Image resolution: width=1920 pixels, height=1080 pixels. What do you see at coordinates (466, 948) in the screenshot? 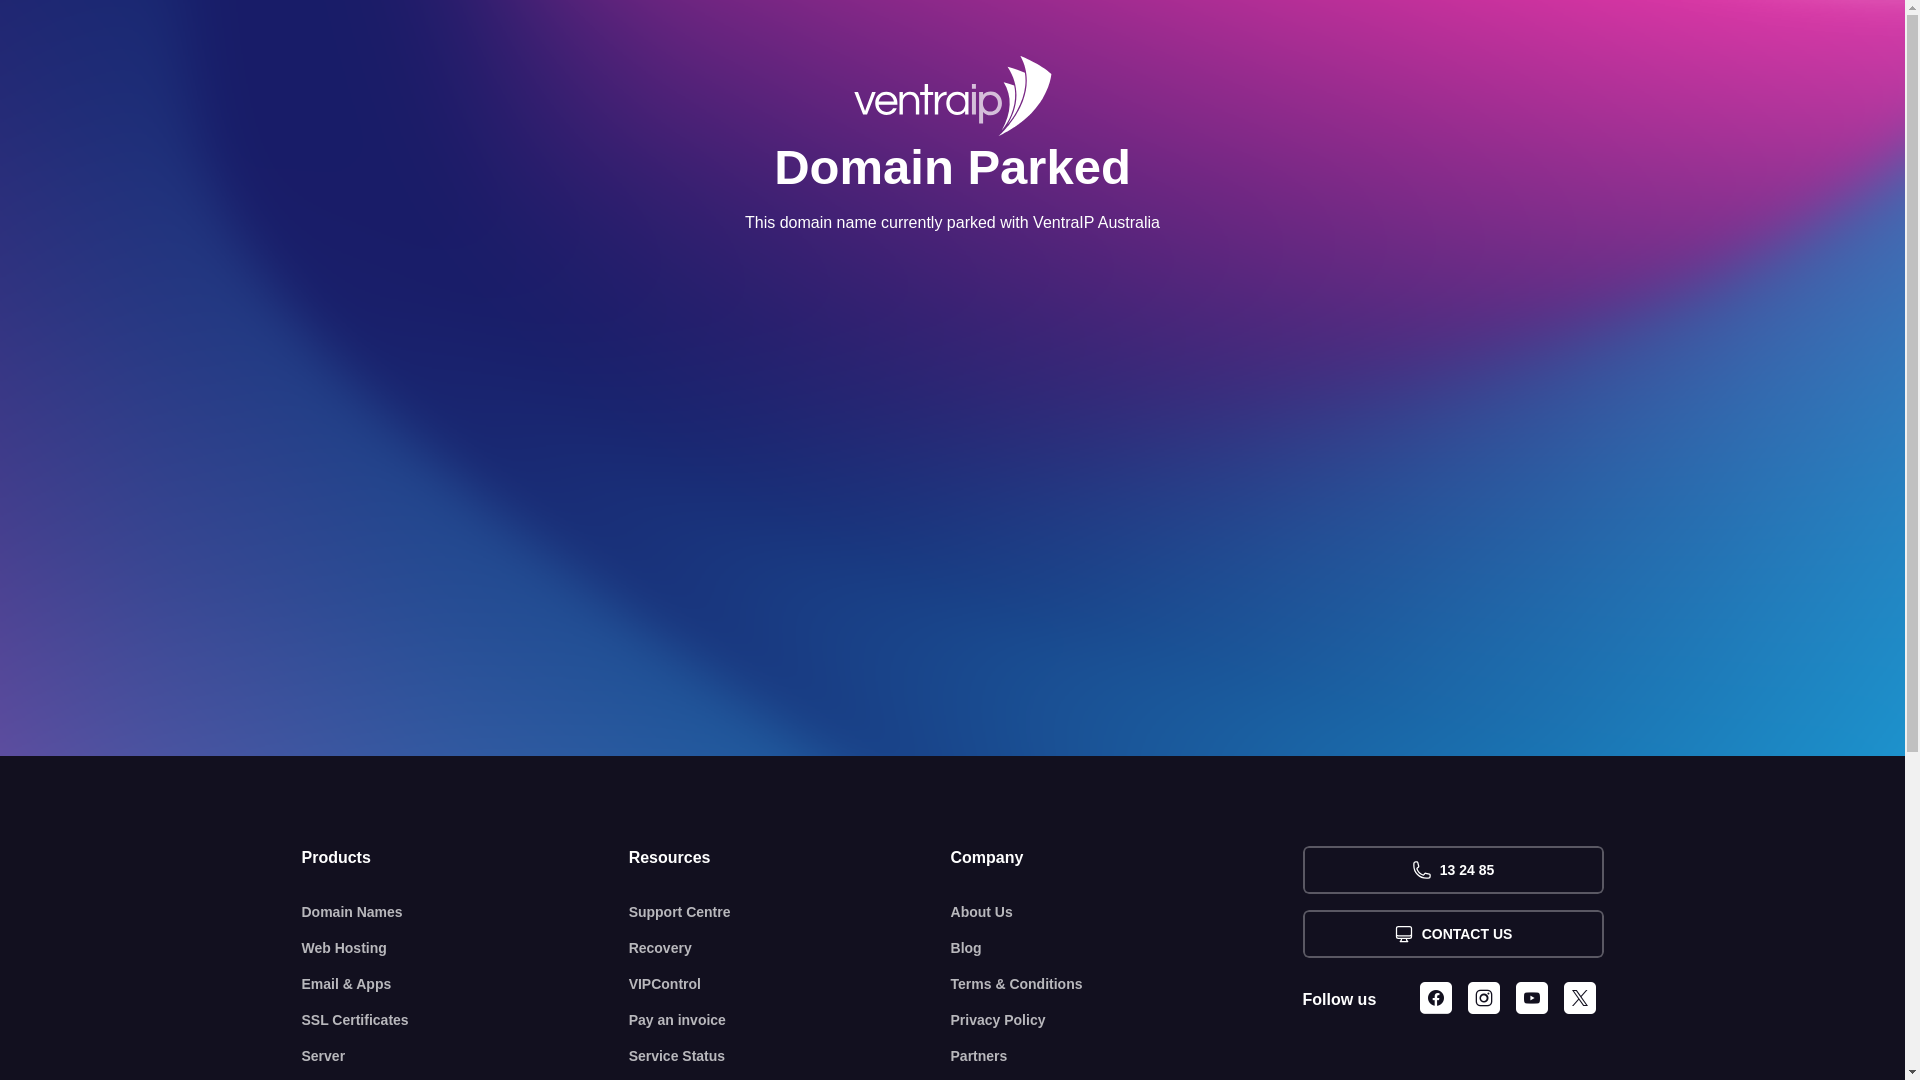
I see `Web Hosting` at bounding box center [466, 948].